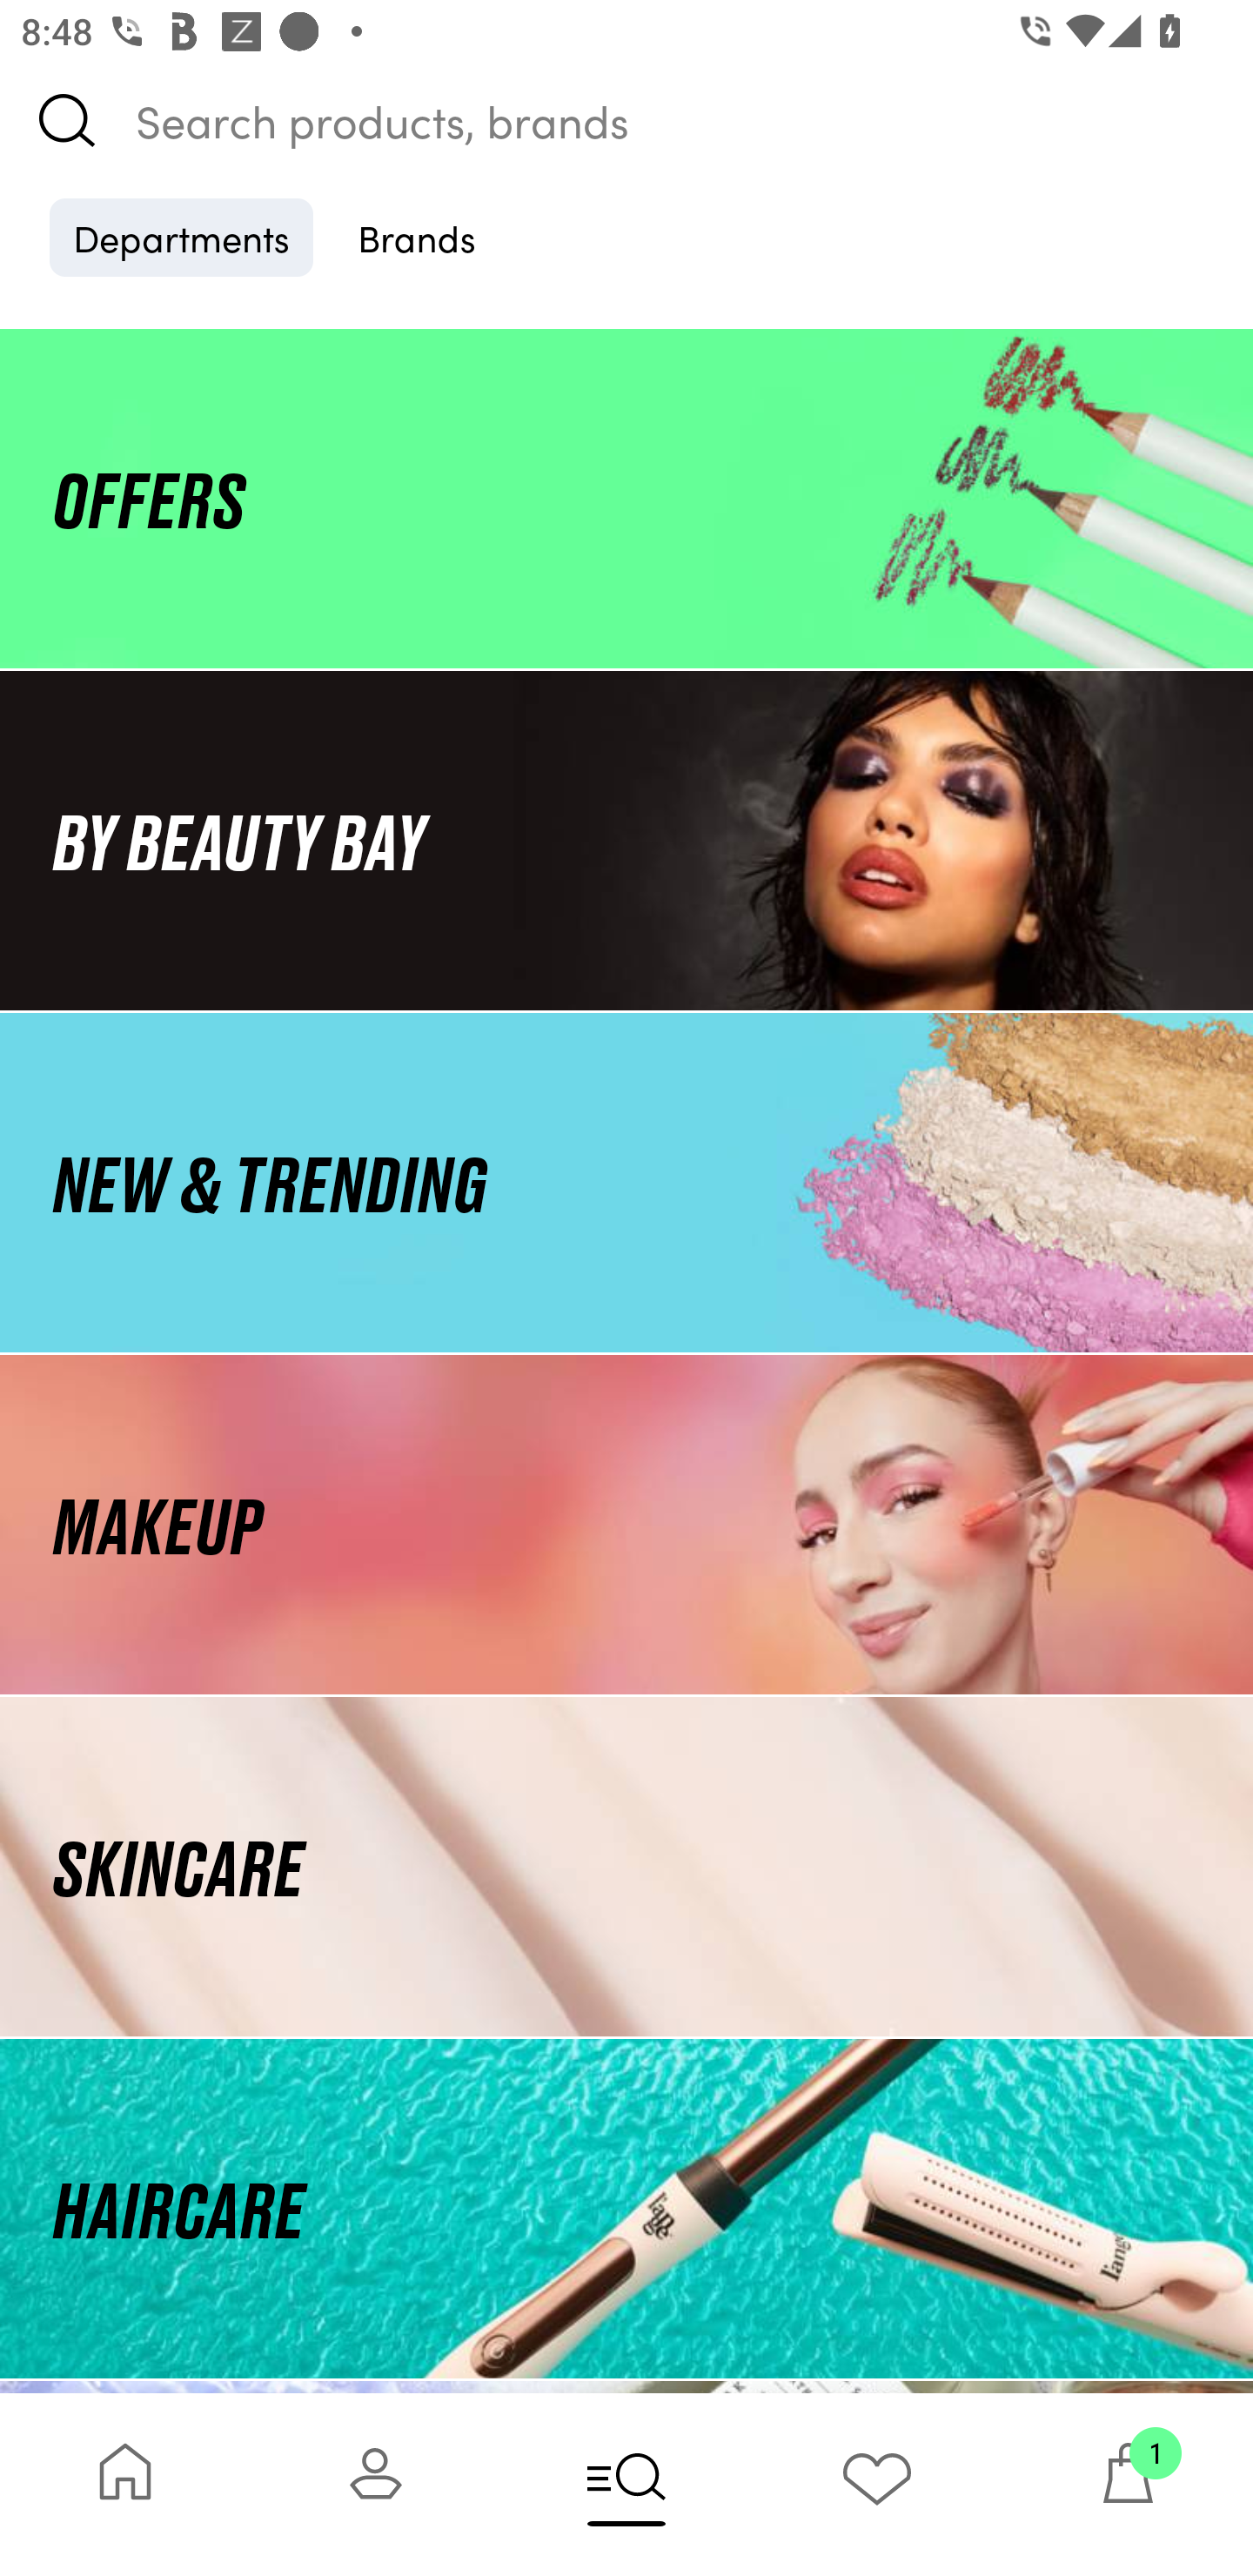 This screenshot has width=1253, height=2576. What do you see at coordinates (626, 1182) in the screenshot?
I see `NEW & TRENDING` at bounding box center [626, 1182].